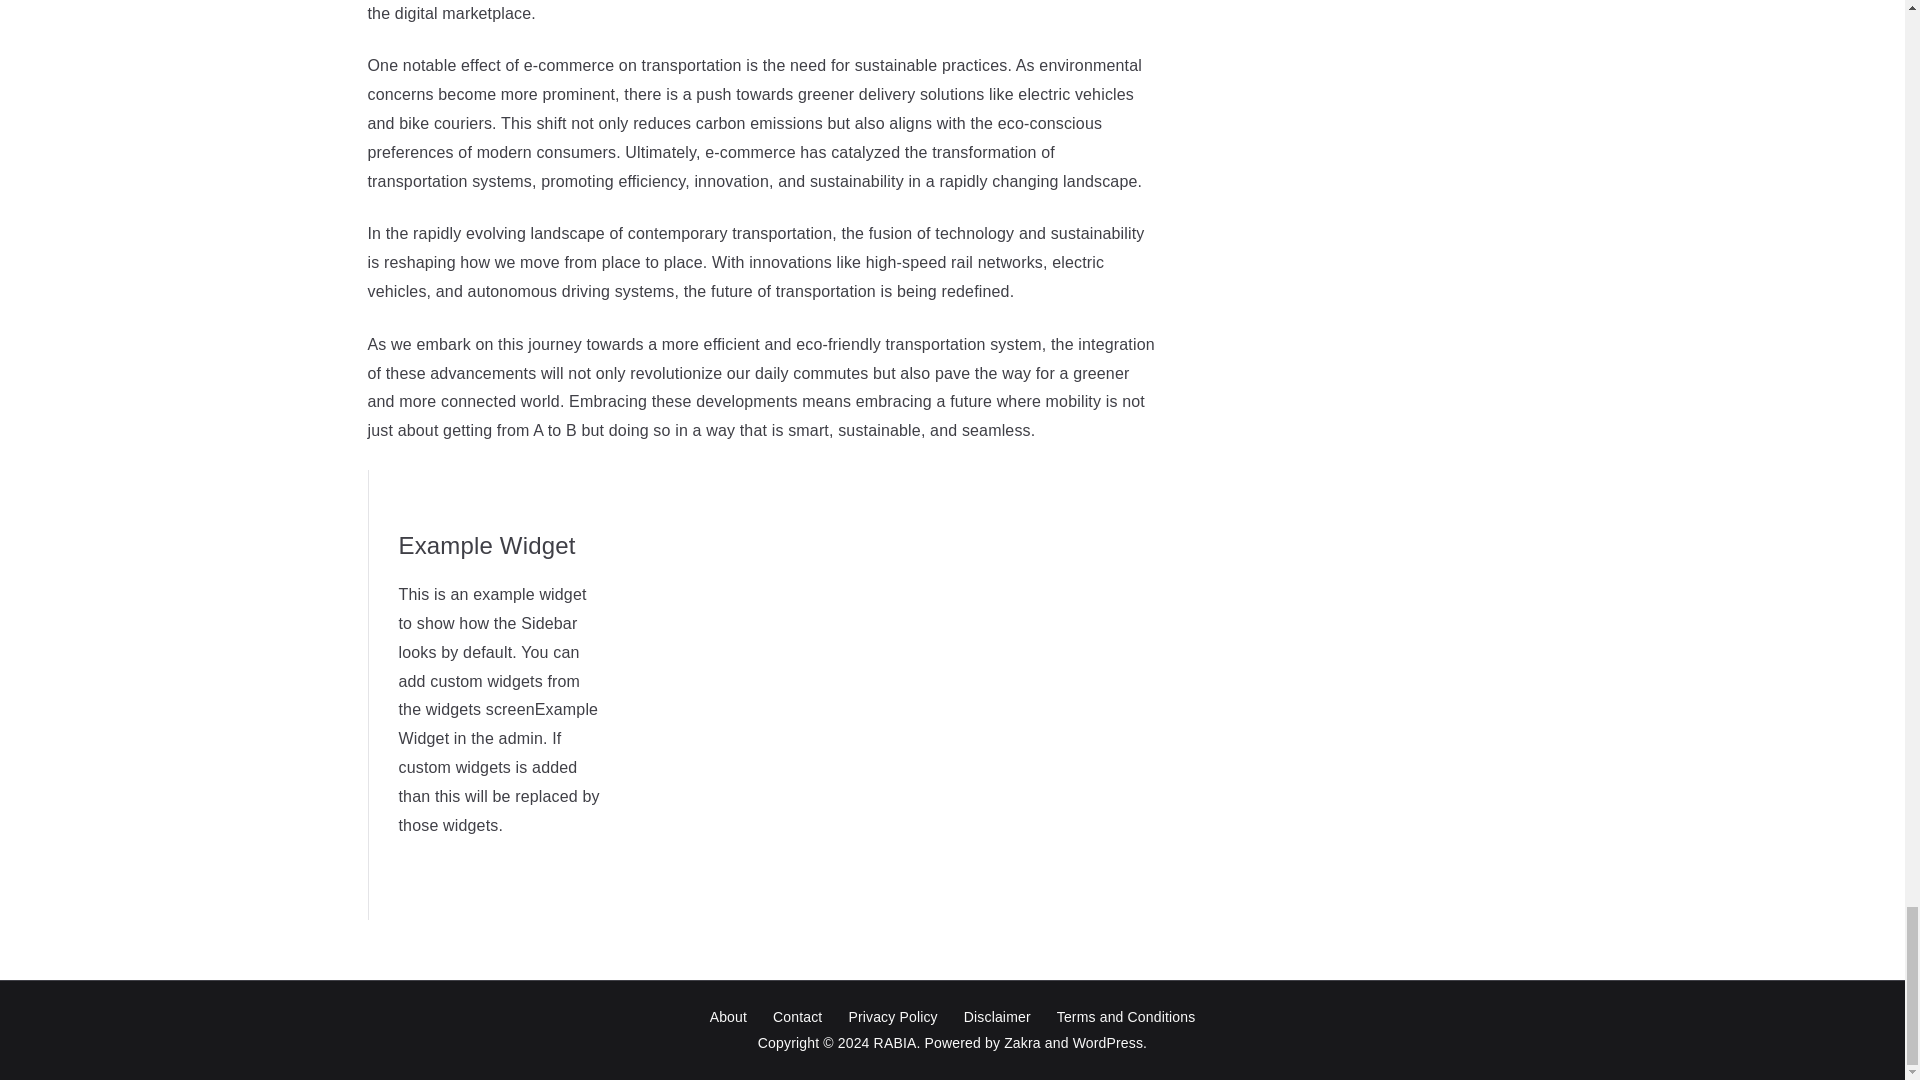 The image size is (1920, 1080). I want to click on Contact, so click(798, 1018).